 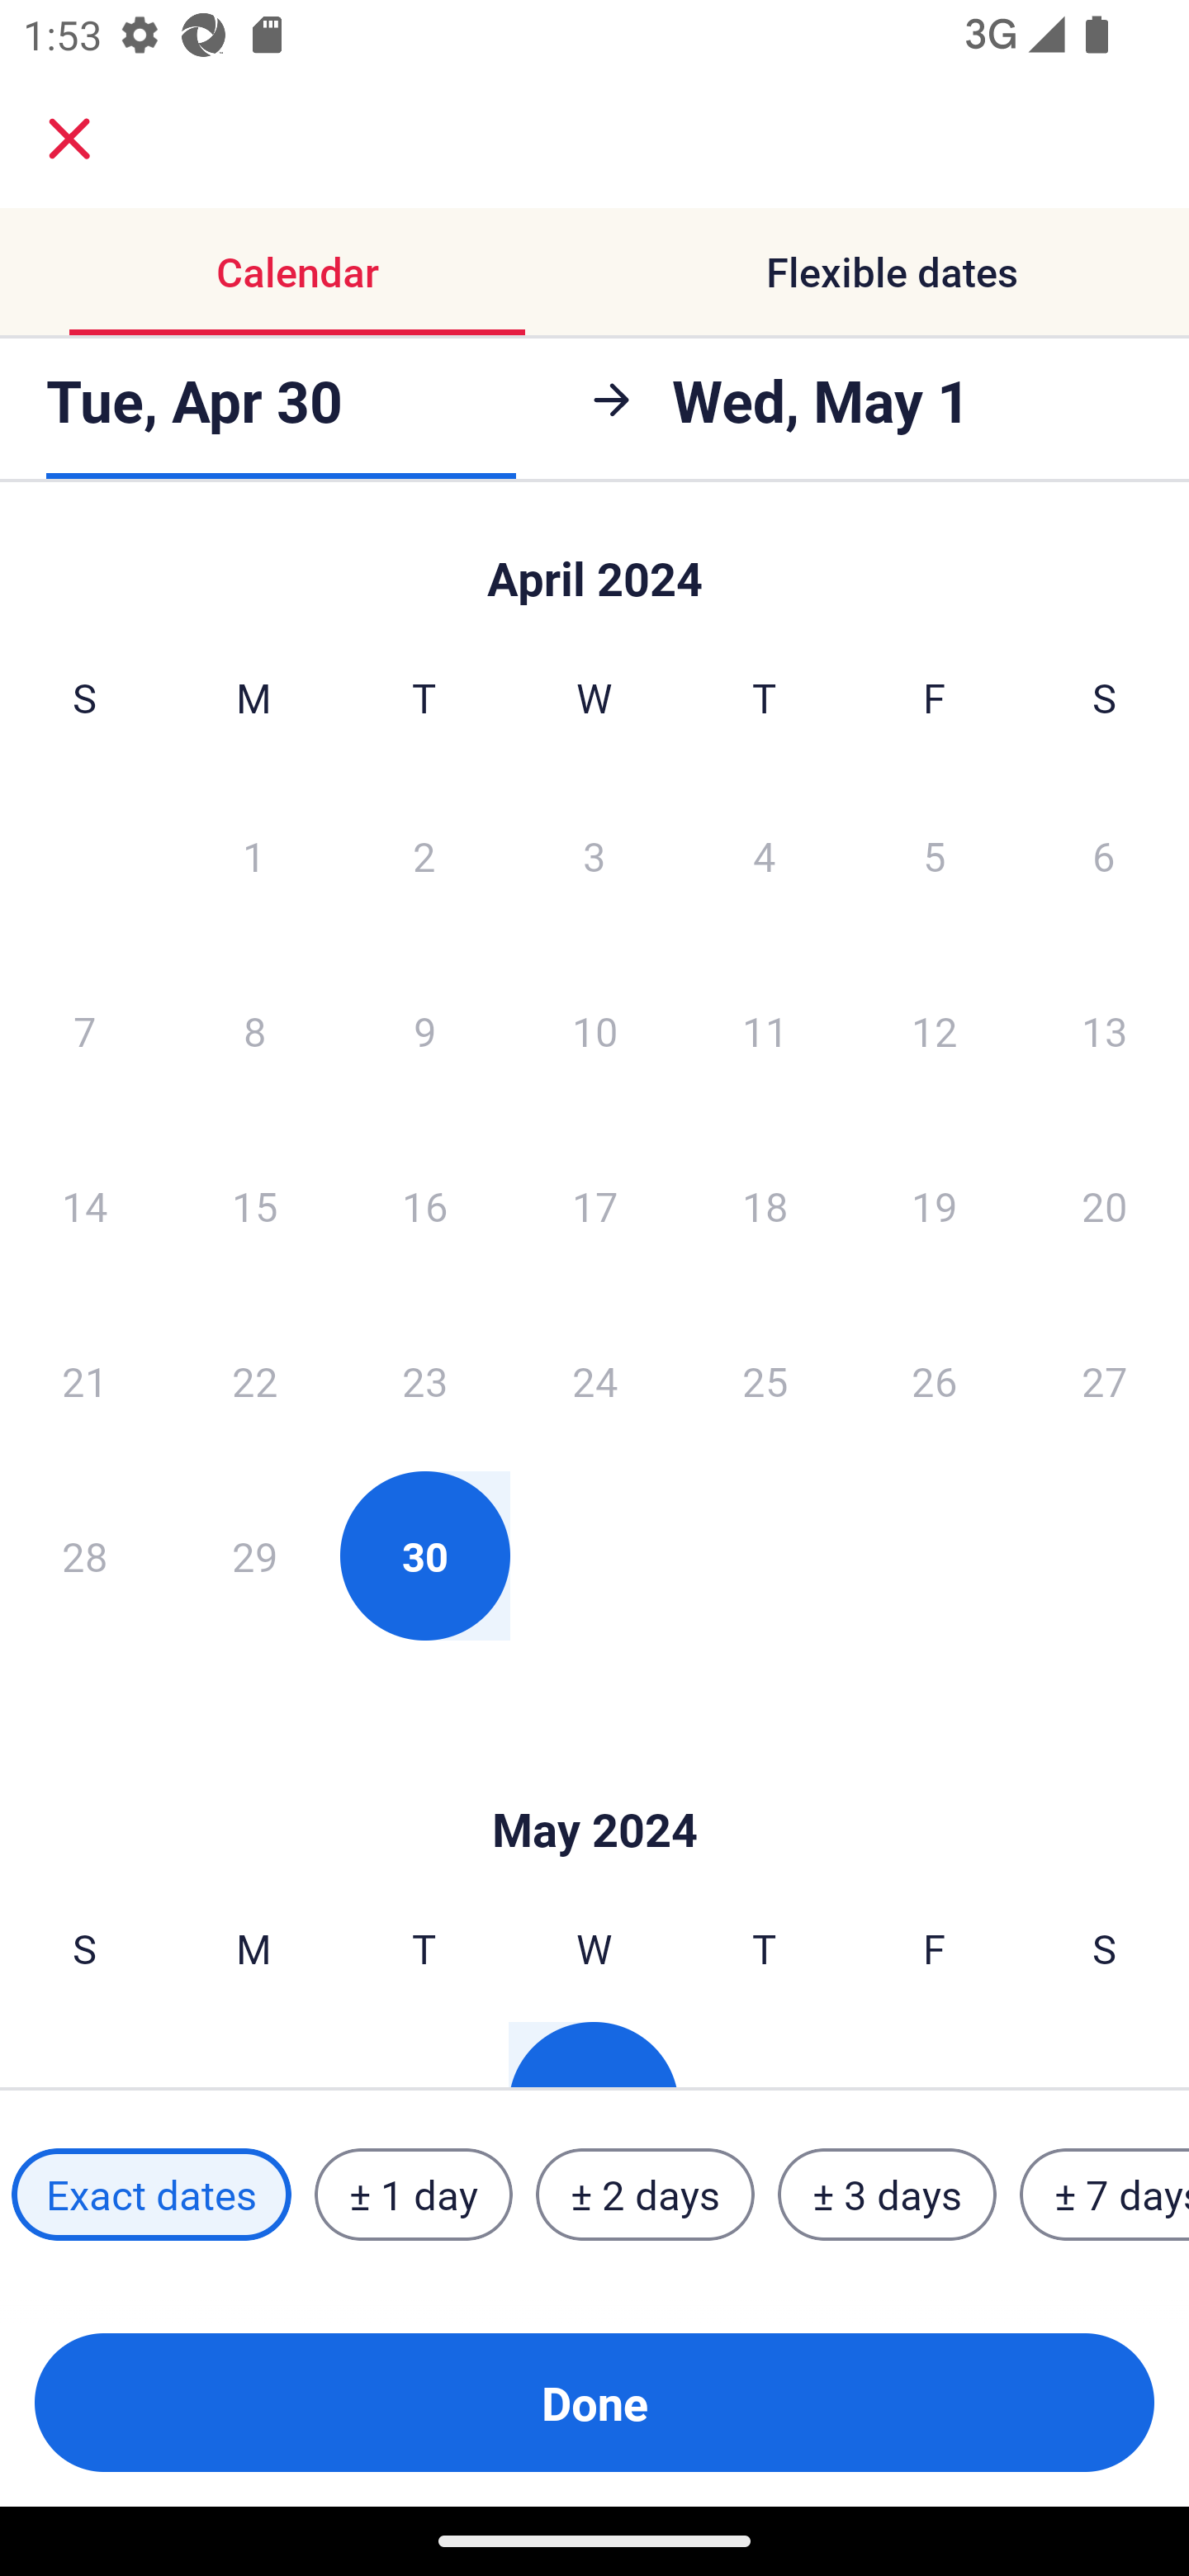 What do you see at coordinates (594, 855) in the screenshot?
I see `3 Wednesday, April 3, 2024` at bounding box center [594, 855].